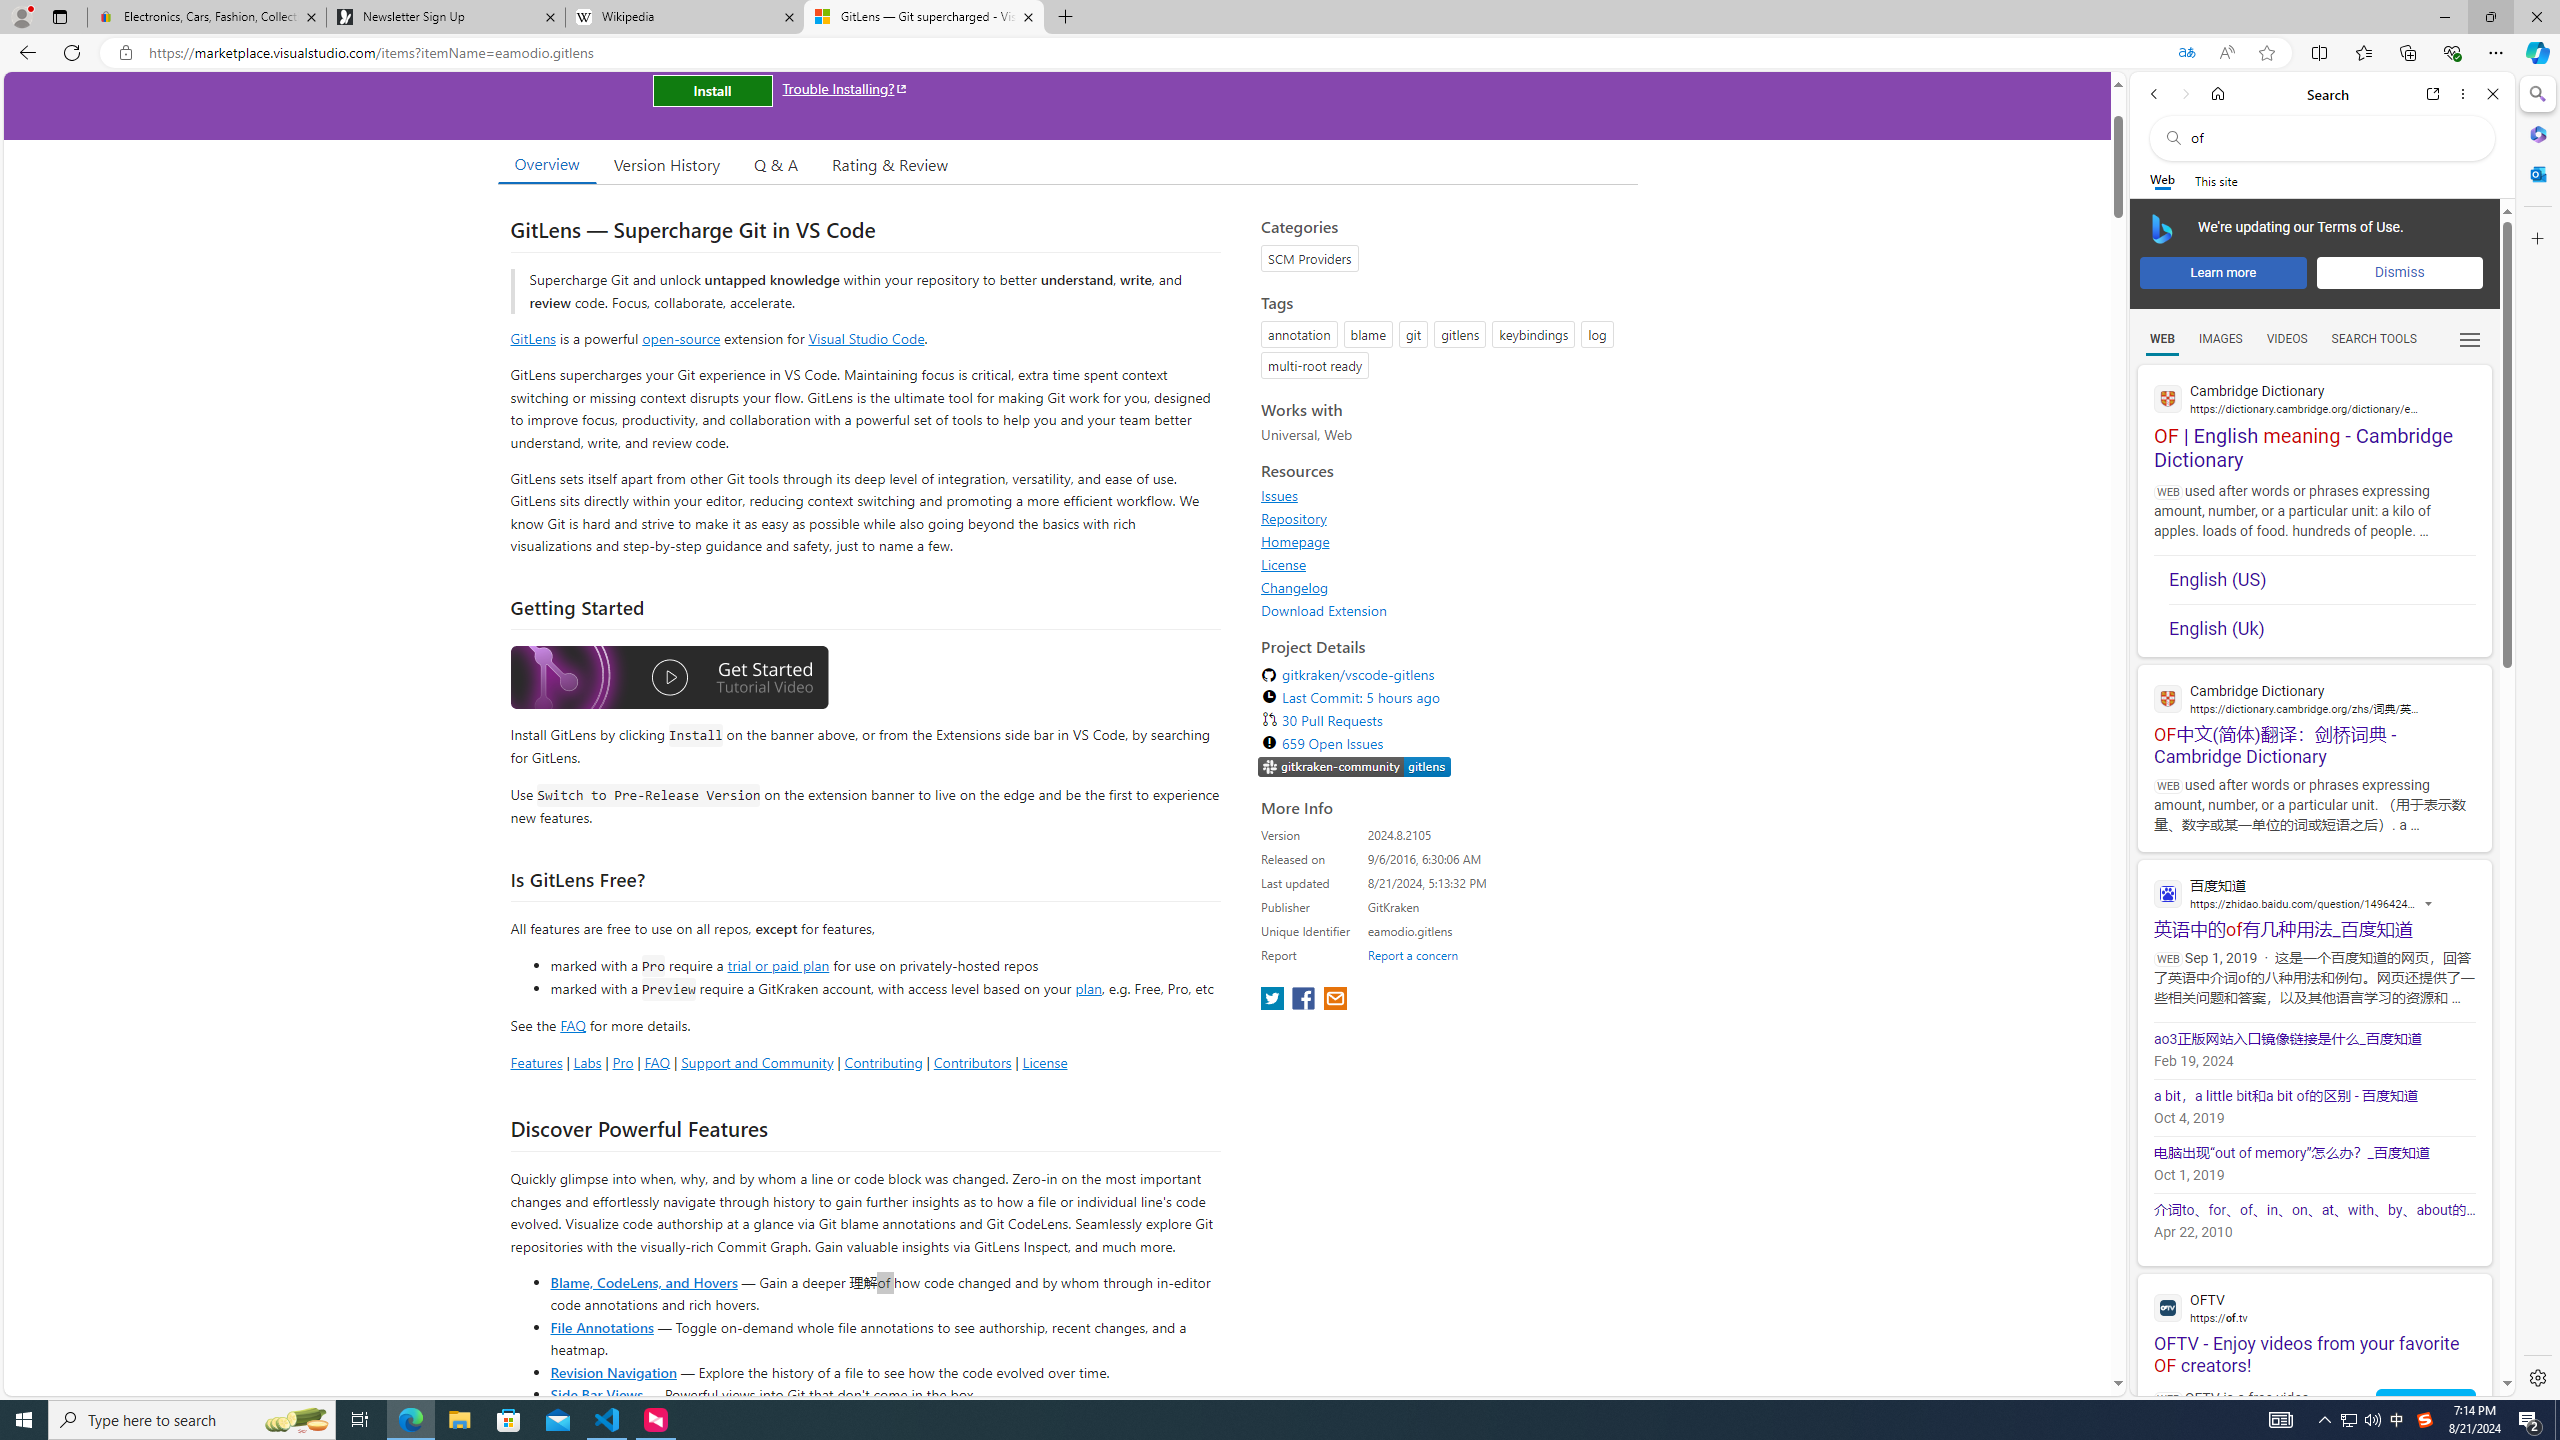  I want to click on Wikipedia, so click(686, 17).